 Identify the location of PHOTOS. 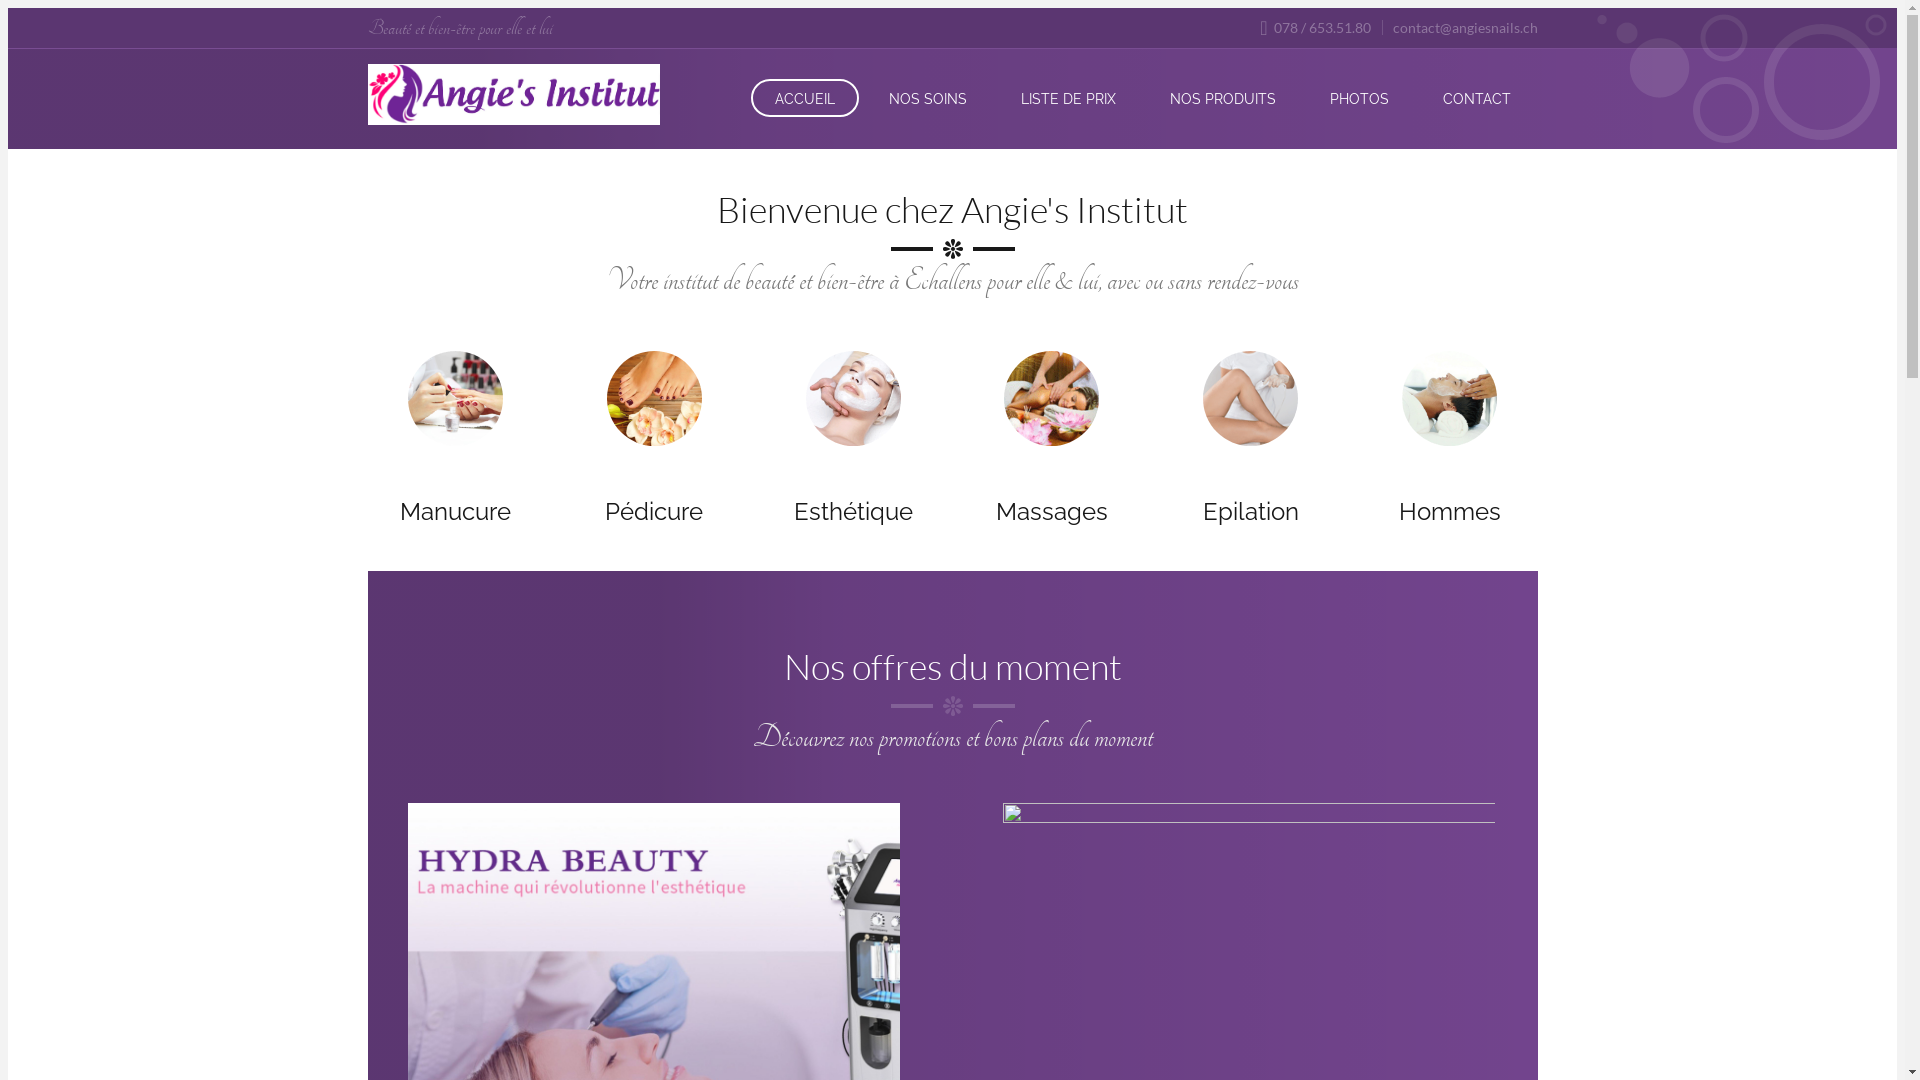
(1360, 98).